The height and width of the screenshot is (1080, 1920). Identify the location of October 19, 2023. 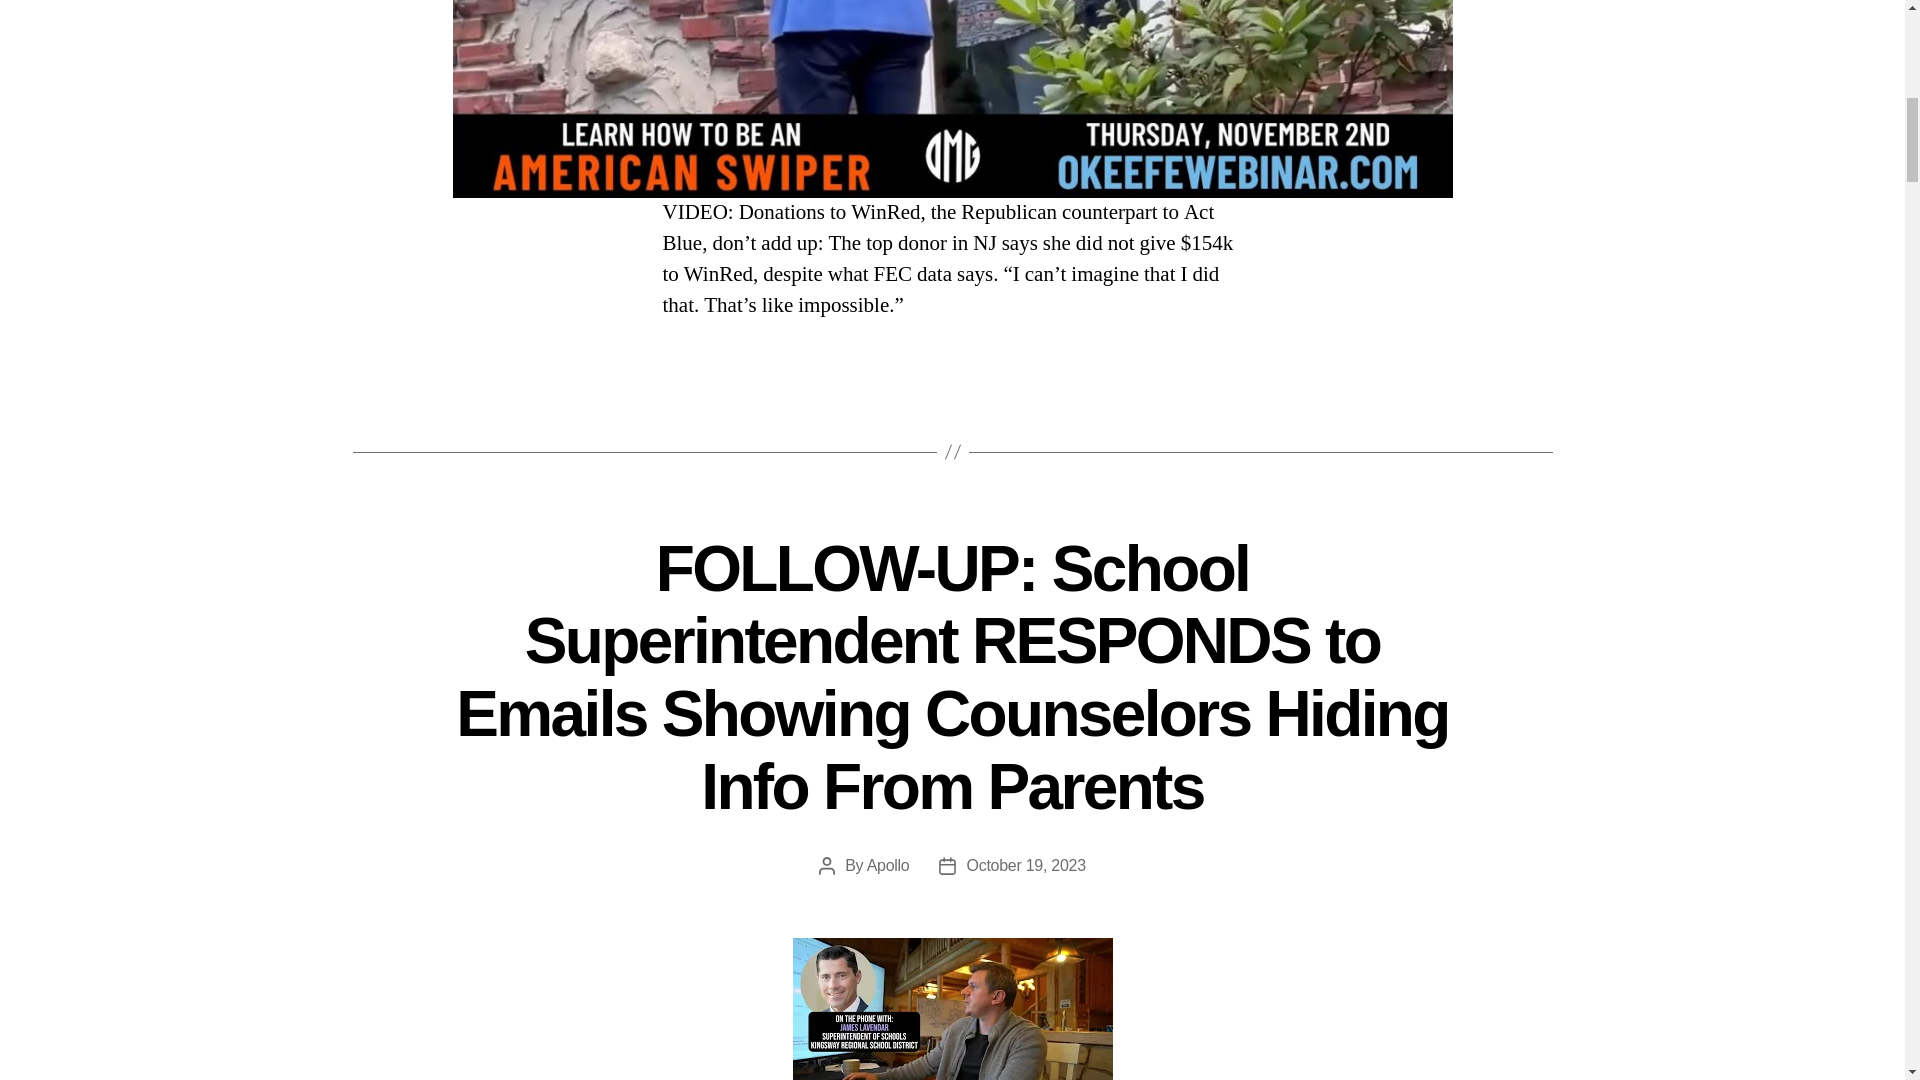
(1024, 865).